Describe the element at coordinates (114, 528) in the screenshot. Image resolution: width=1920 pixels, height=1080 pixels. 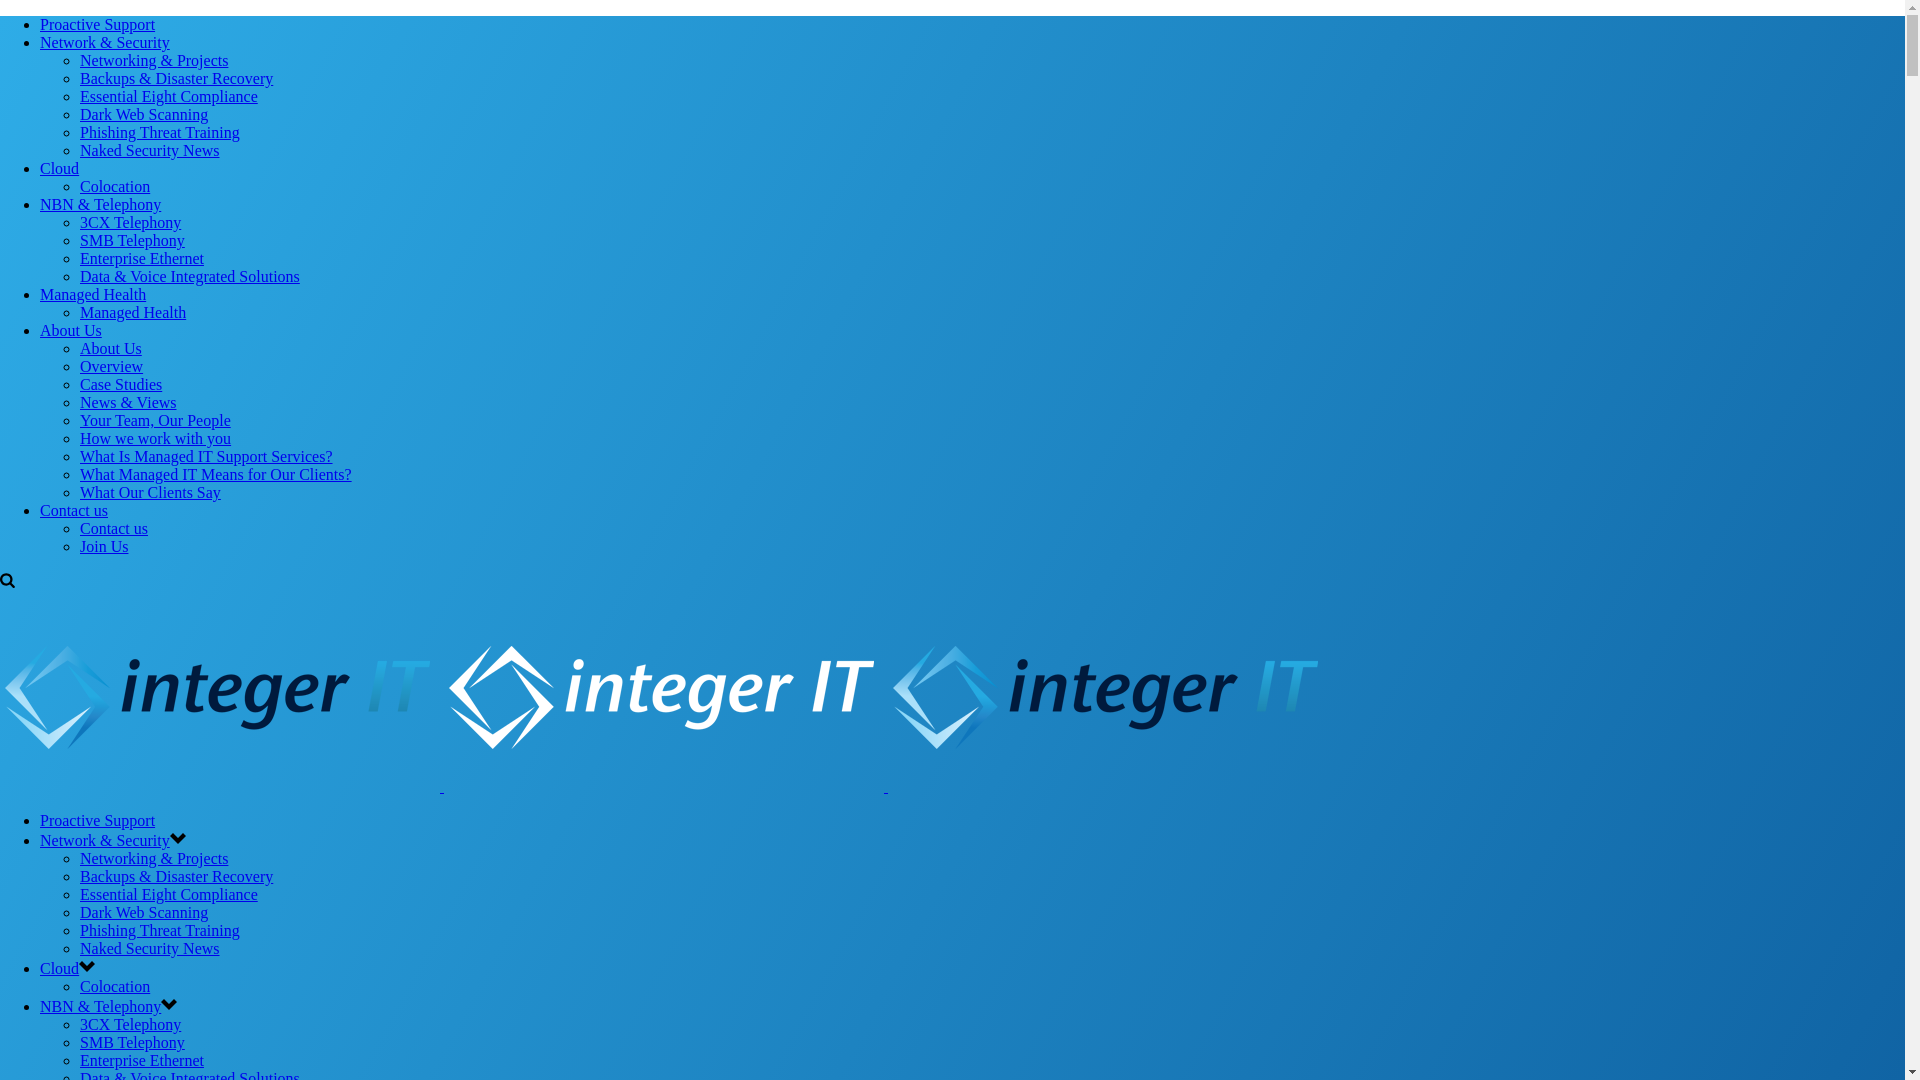
I see `Contact us` at that location.